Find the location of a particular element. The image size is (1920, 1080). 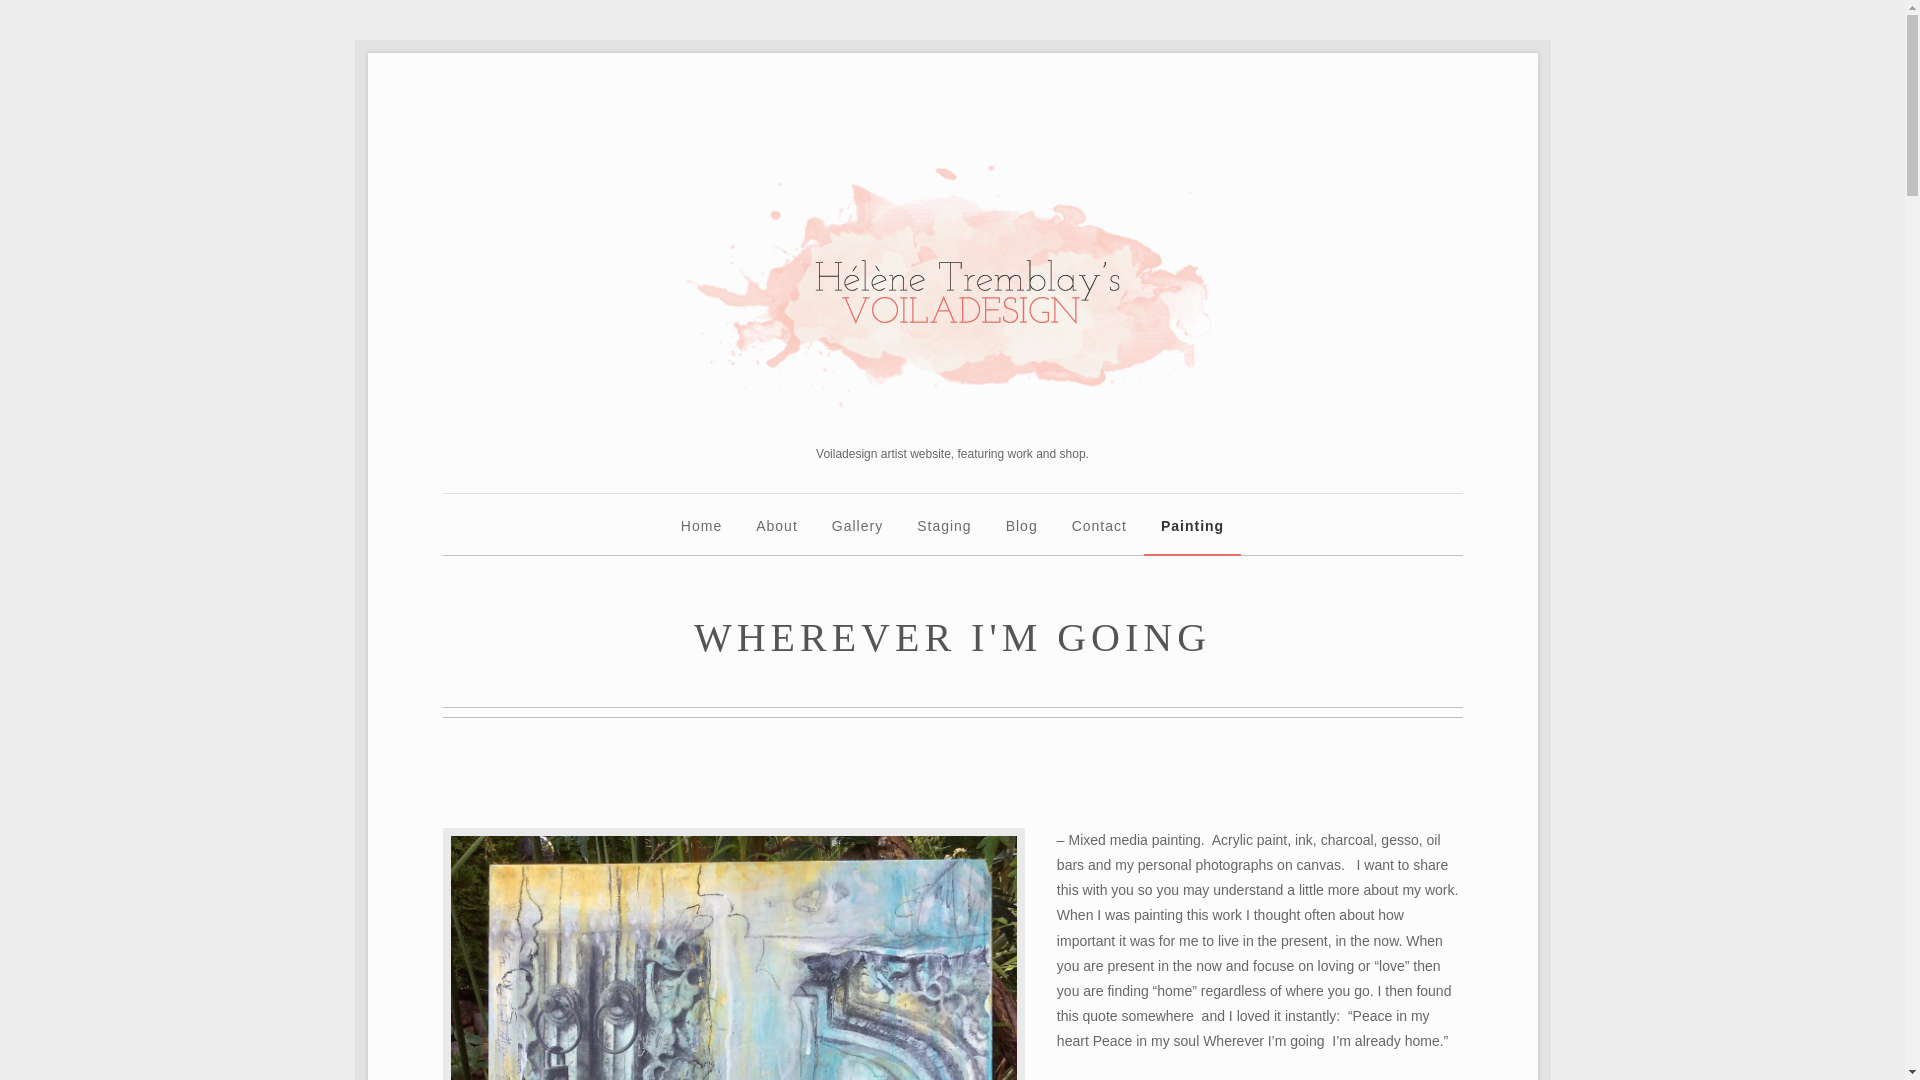

Staging is located at coordinates (944, 536).